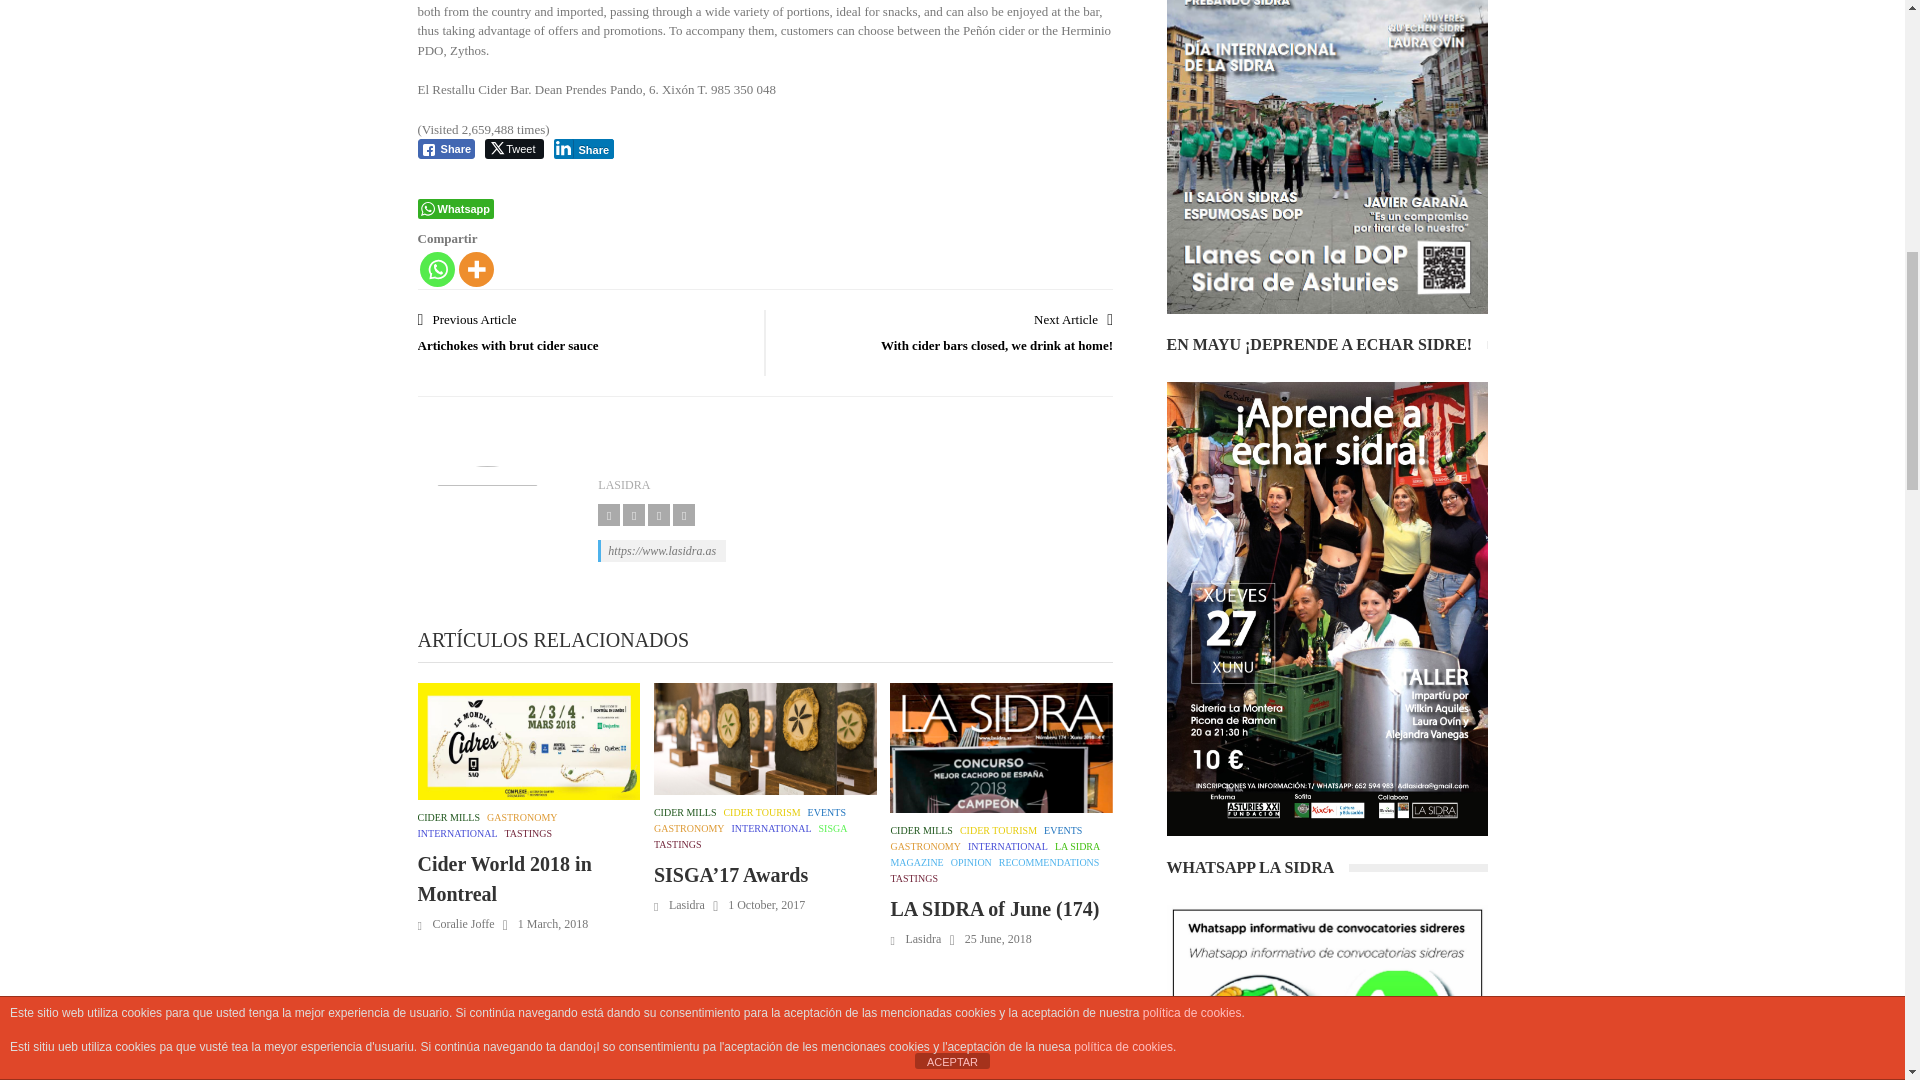 This screenshot has width=1920, height=1080. I want to click on Instagram, so click(634, 514).